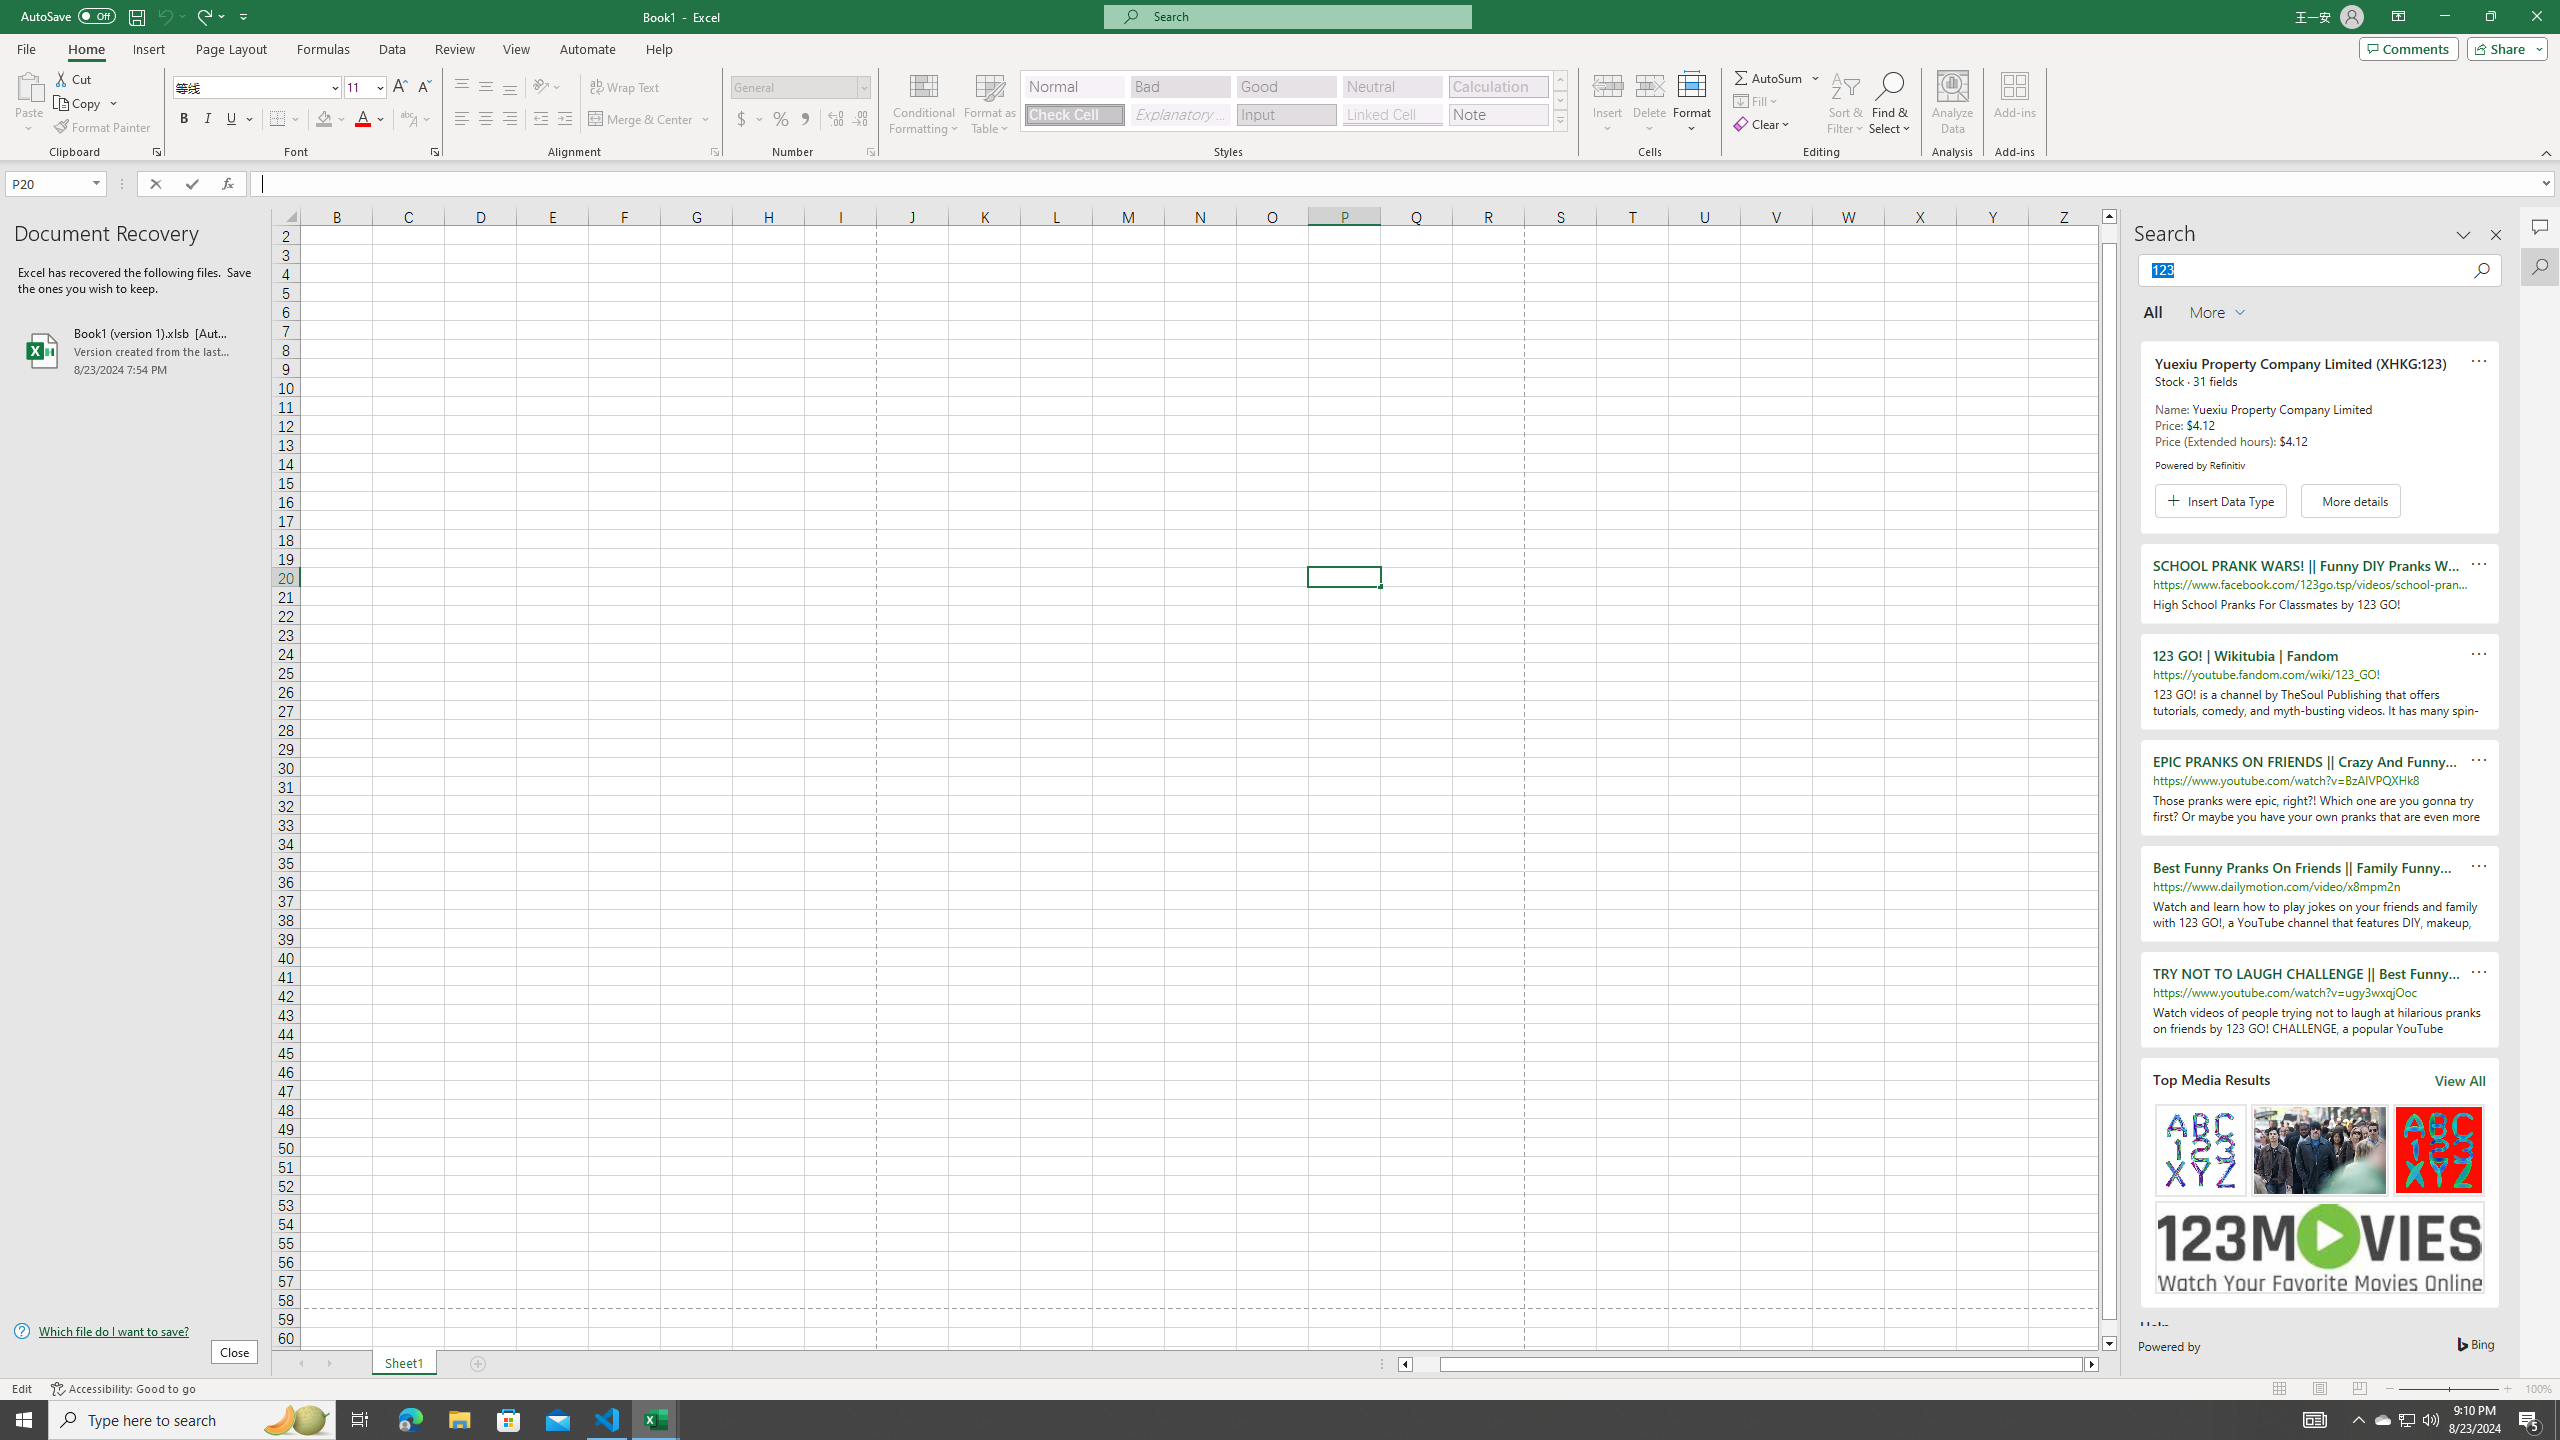 This screenshot has width=2560, height=1440. Describe the element at coordinates (408, 120) in the screenshot. I see `Show Phonetic Field` at that location.